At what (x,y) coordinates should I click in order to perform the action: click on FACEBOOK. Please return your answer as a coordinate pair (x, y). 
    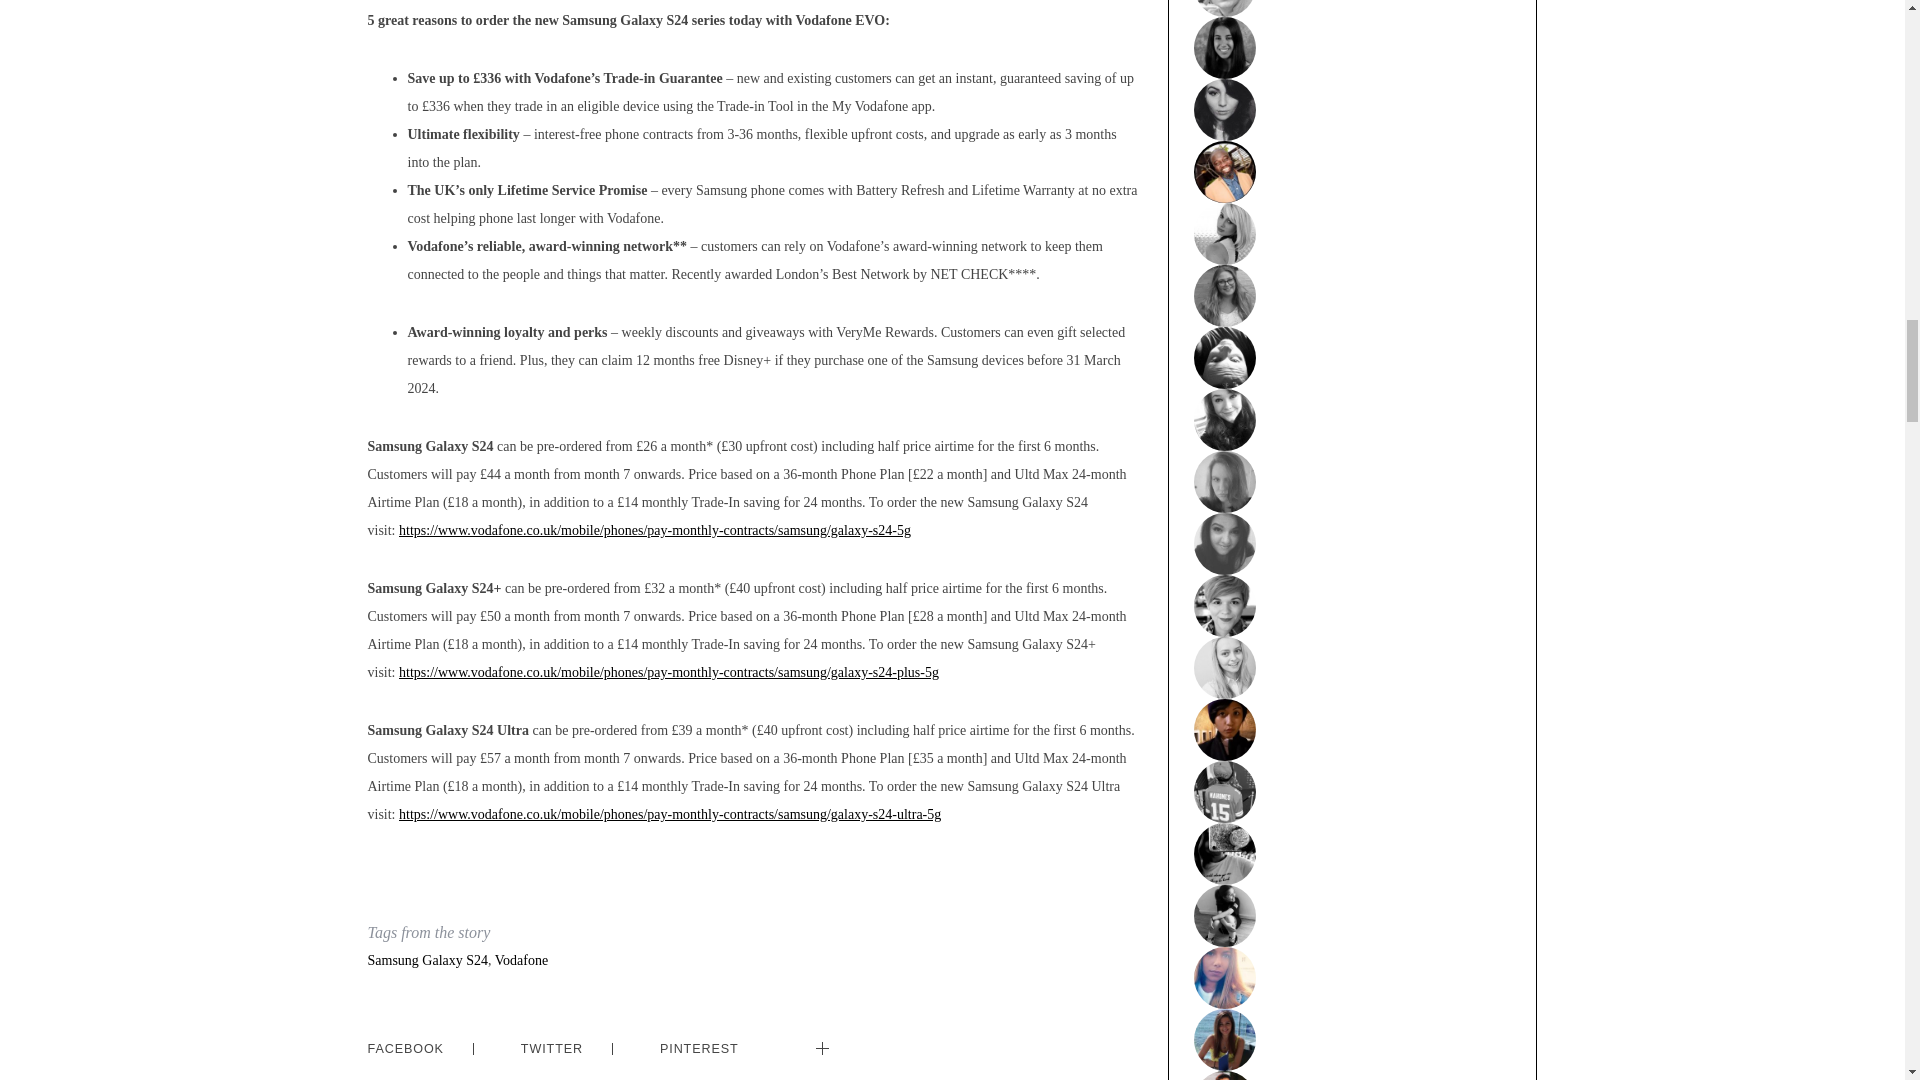
    Looking at the image, I should click on (406, 1048).